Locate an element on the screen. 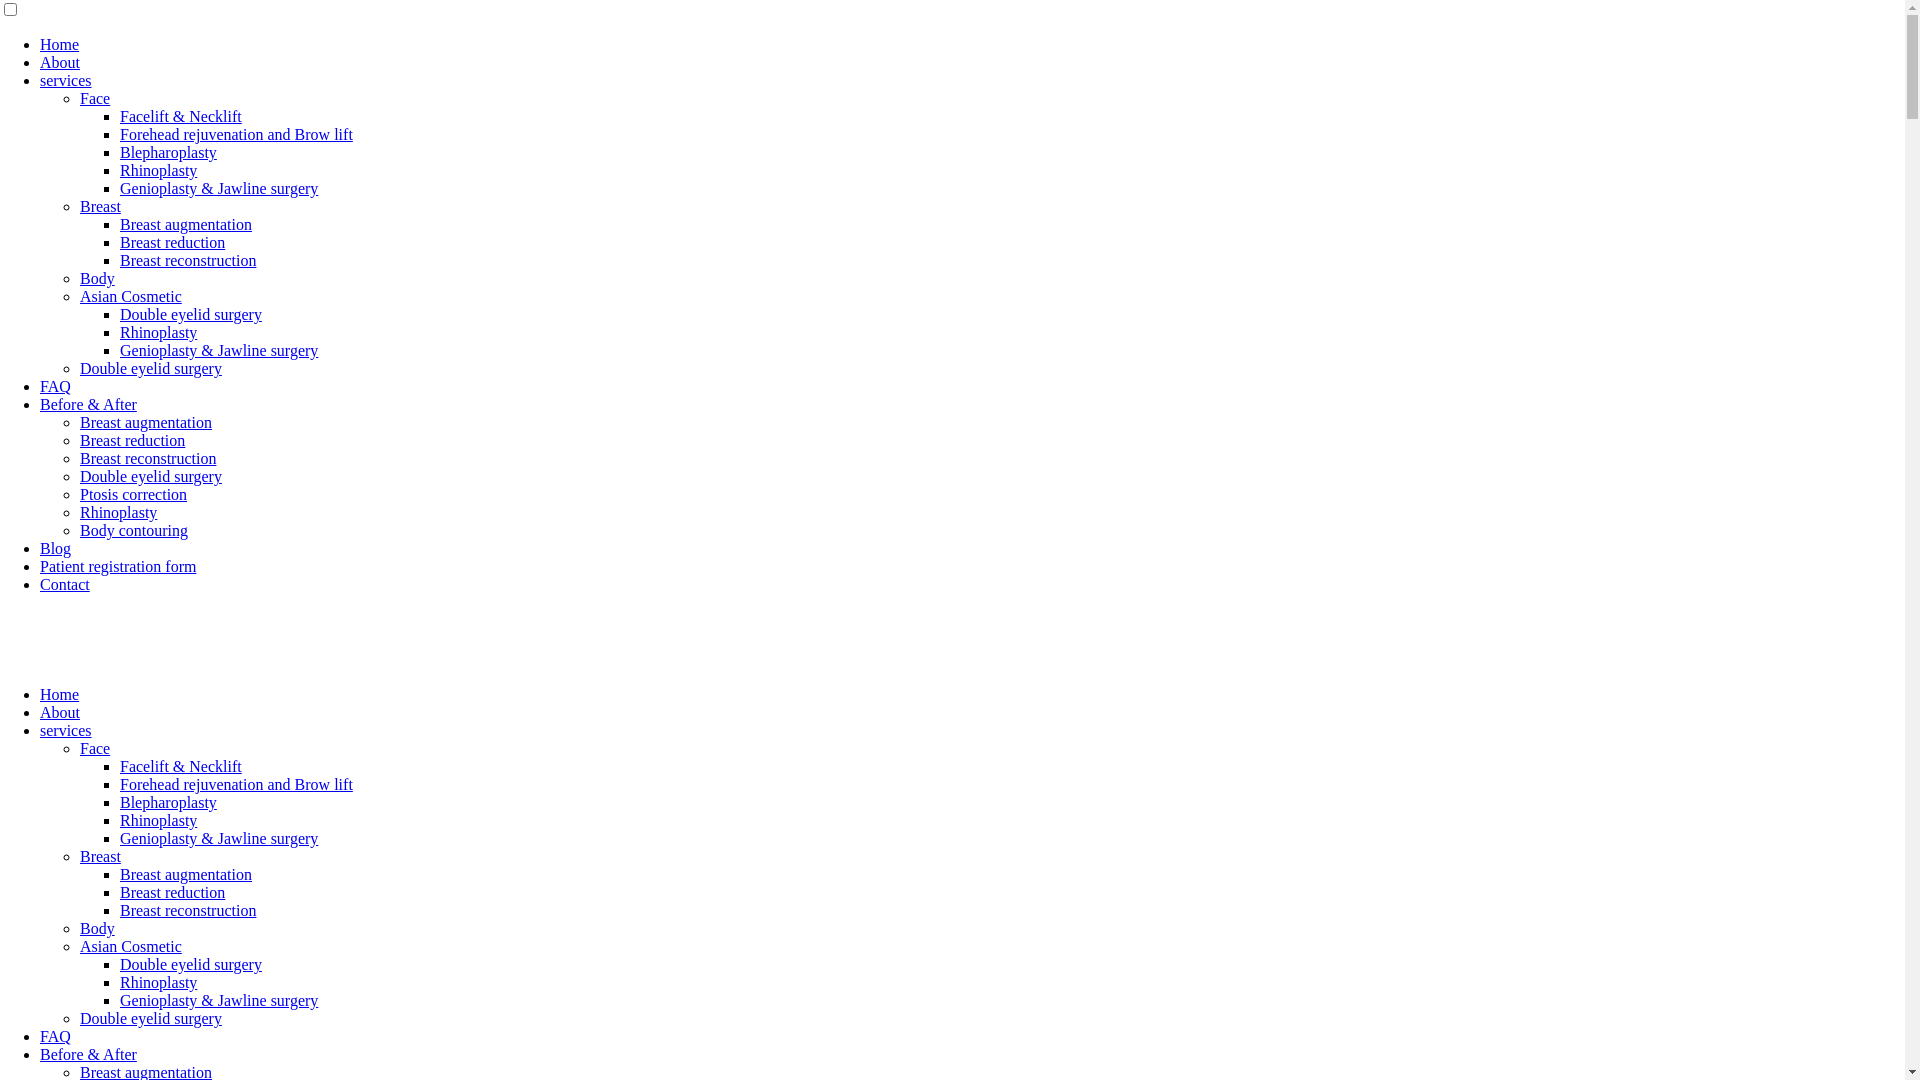 The image size is (1920, 1080). Ptosis correction is located at coordinates (134, 494).